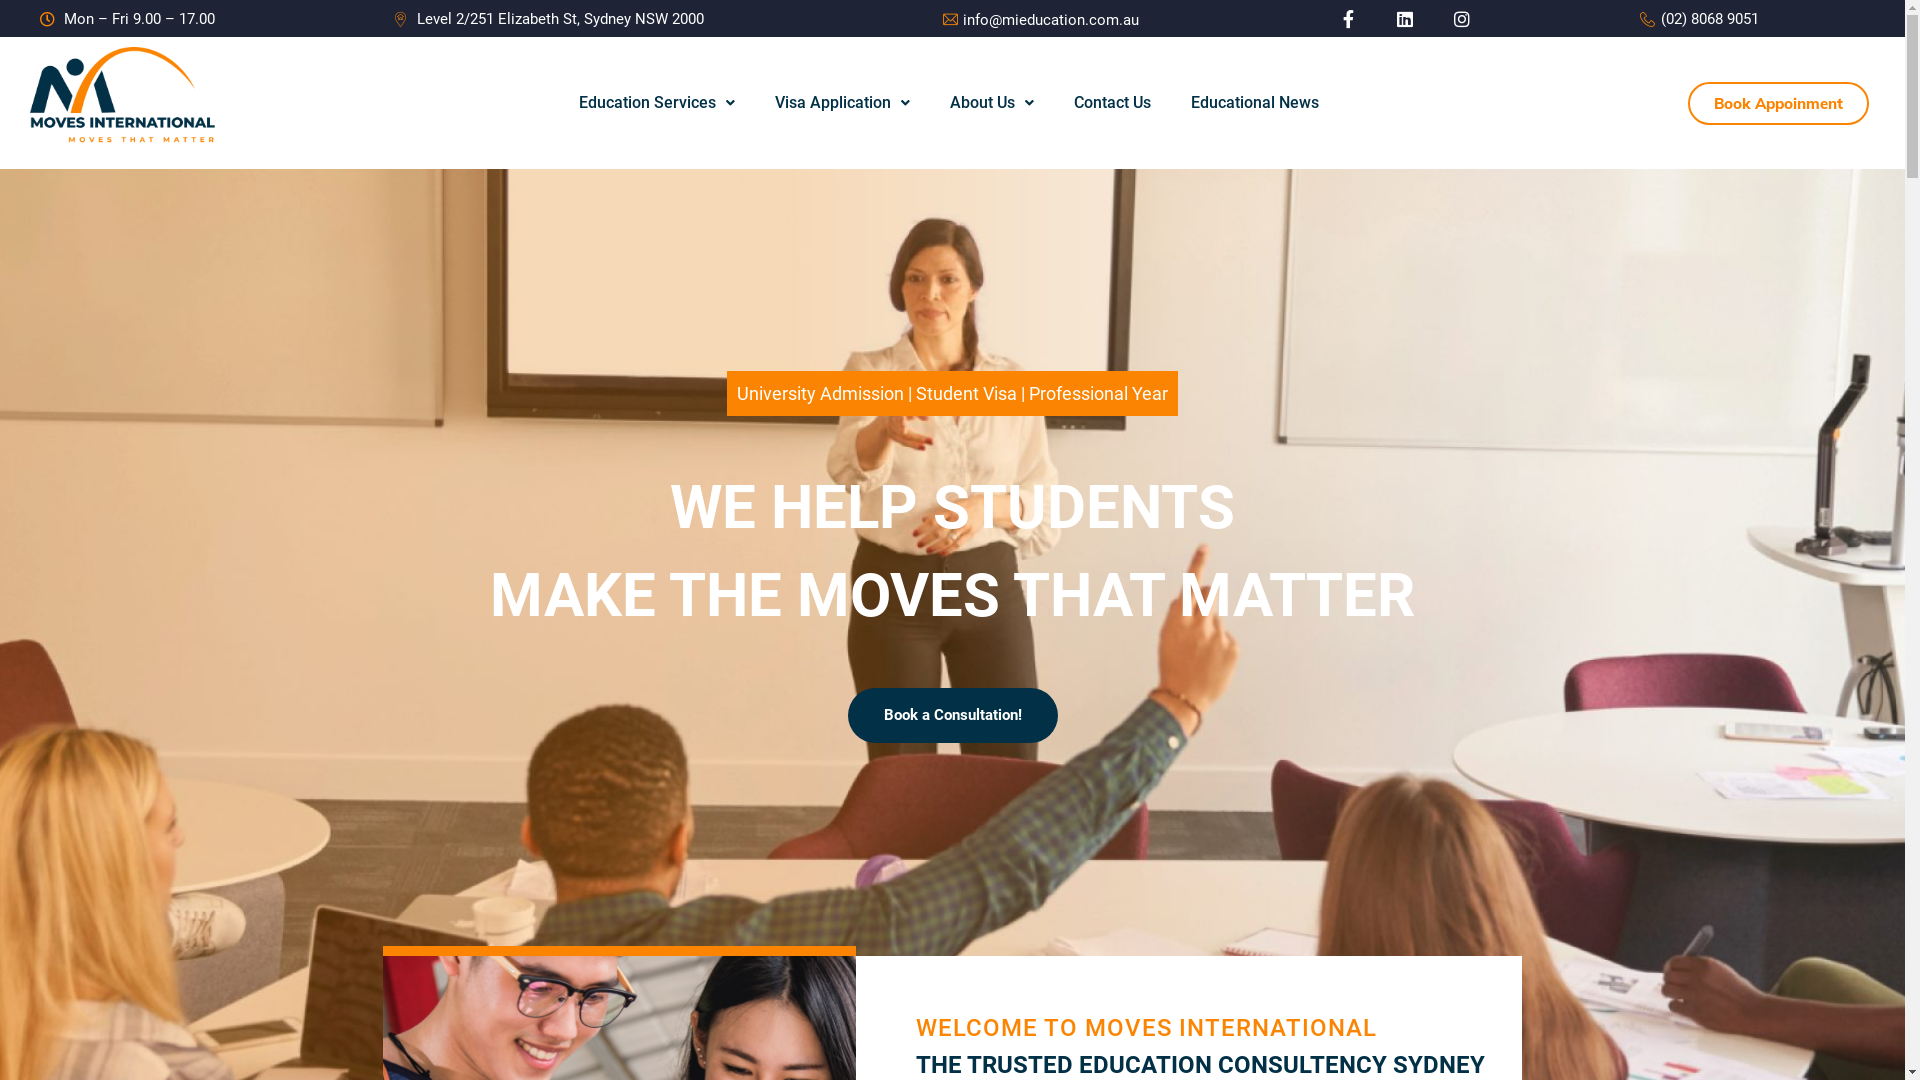  Describe the element at coordinates (657, 103) in the screenshot. I see `Education Services` at that location.